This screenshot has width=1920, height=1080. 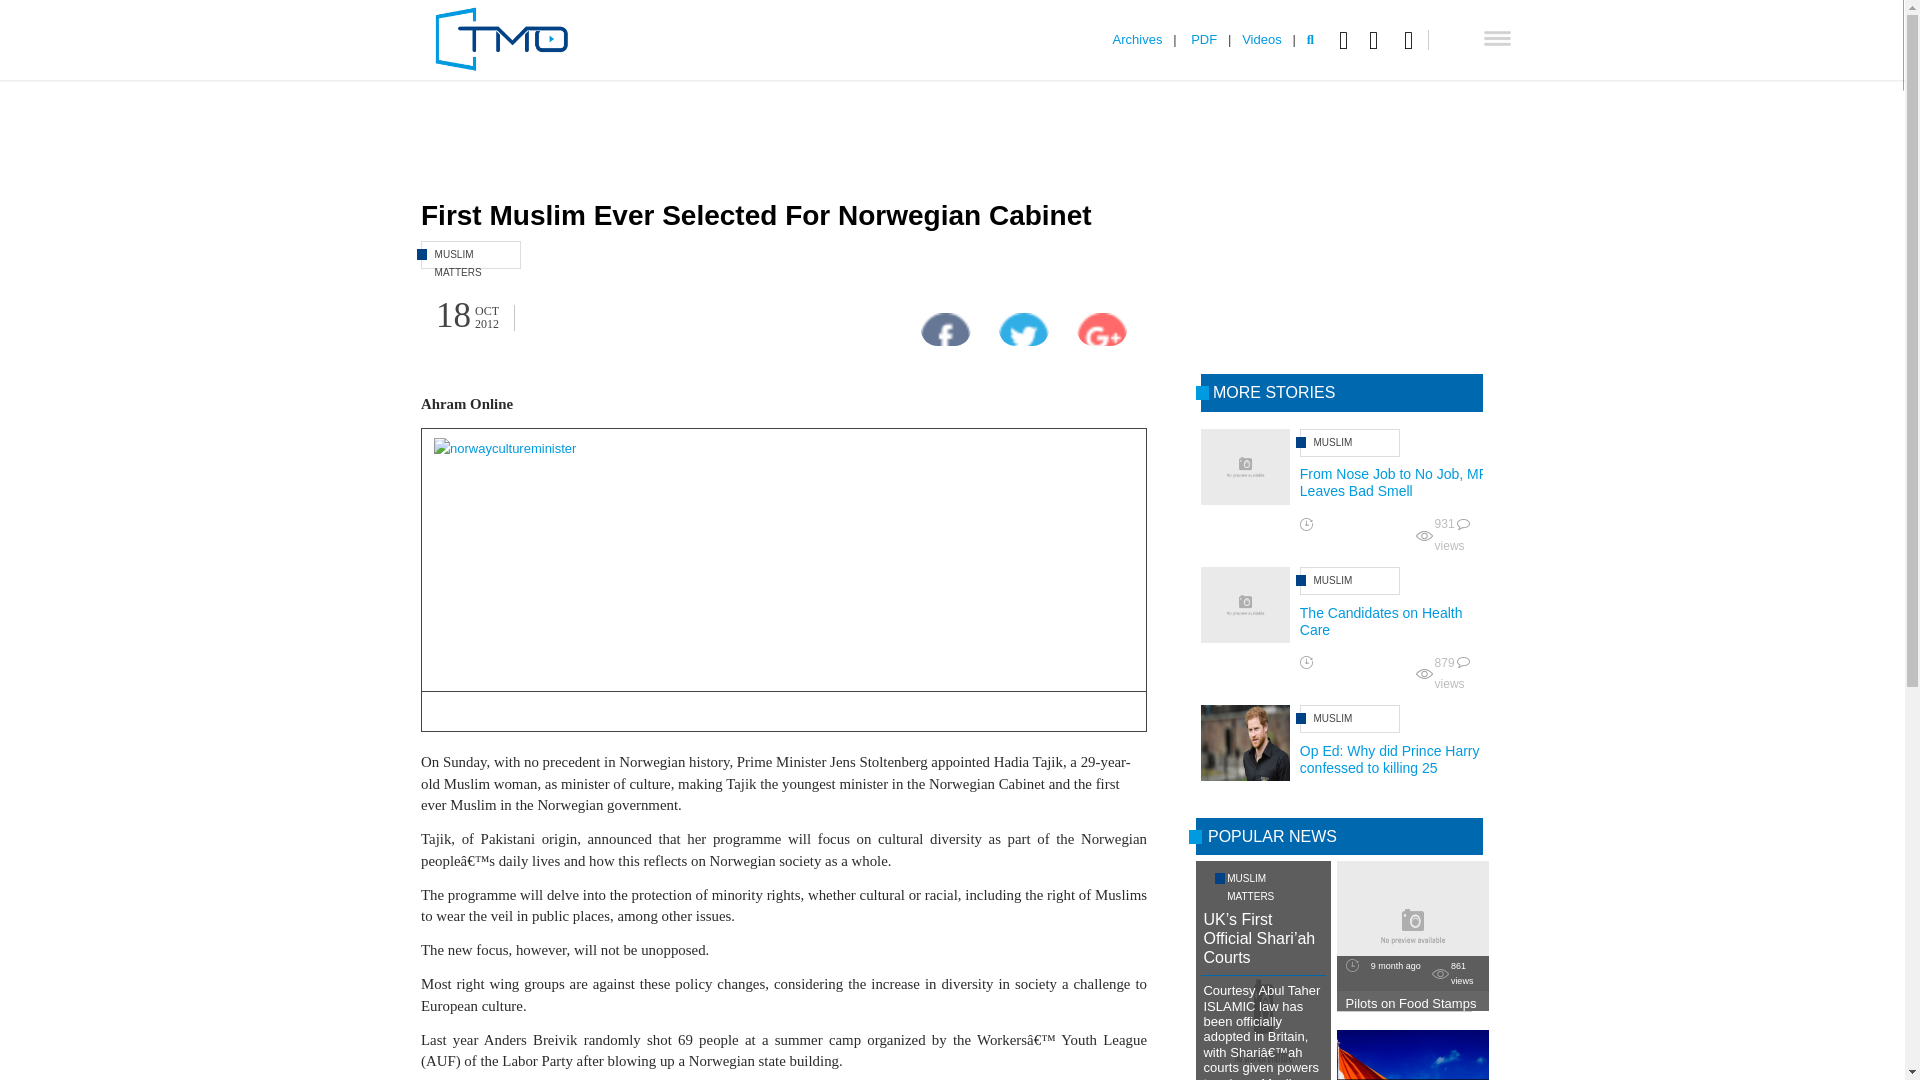 I want to click on Instagram, so click(x=1416, y=40).